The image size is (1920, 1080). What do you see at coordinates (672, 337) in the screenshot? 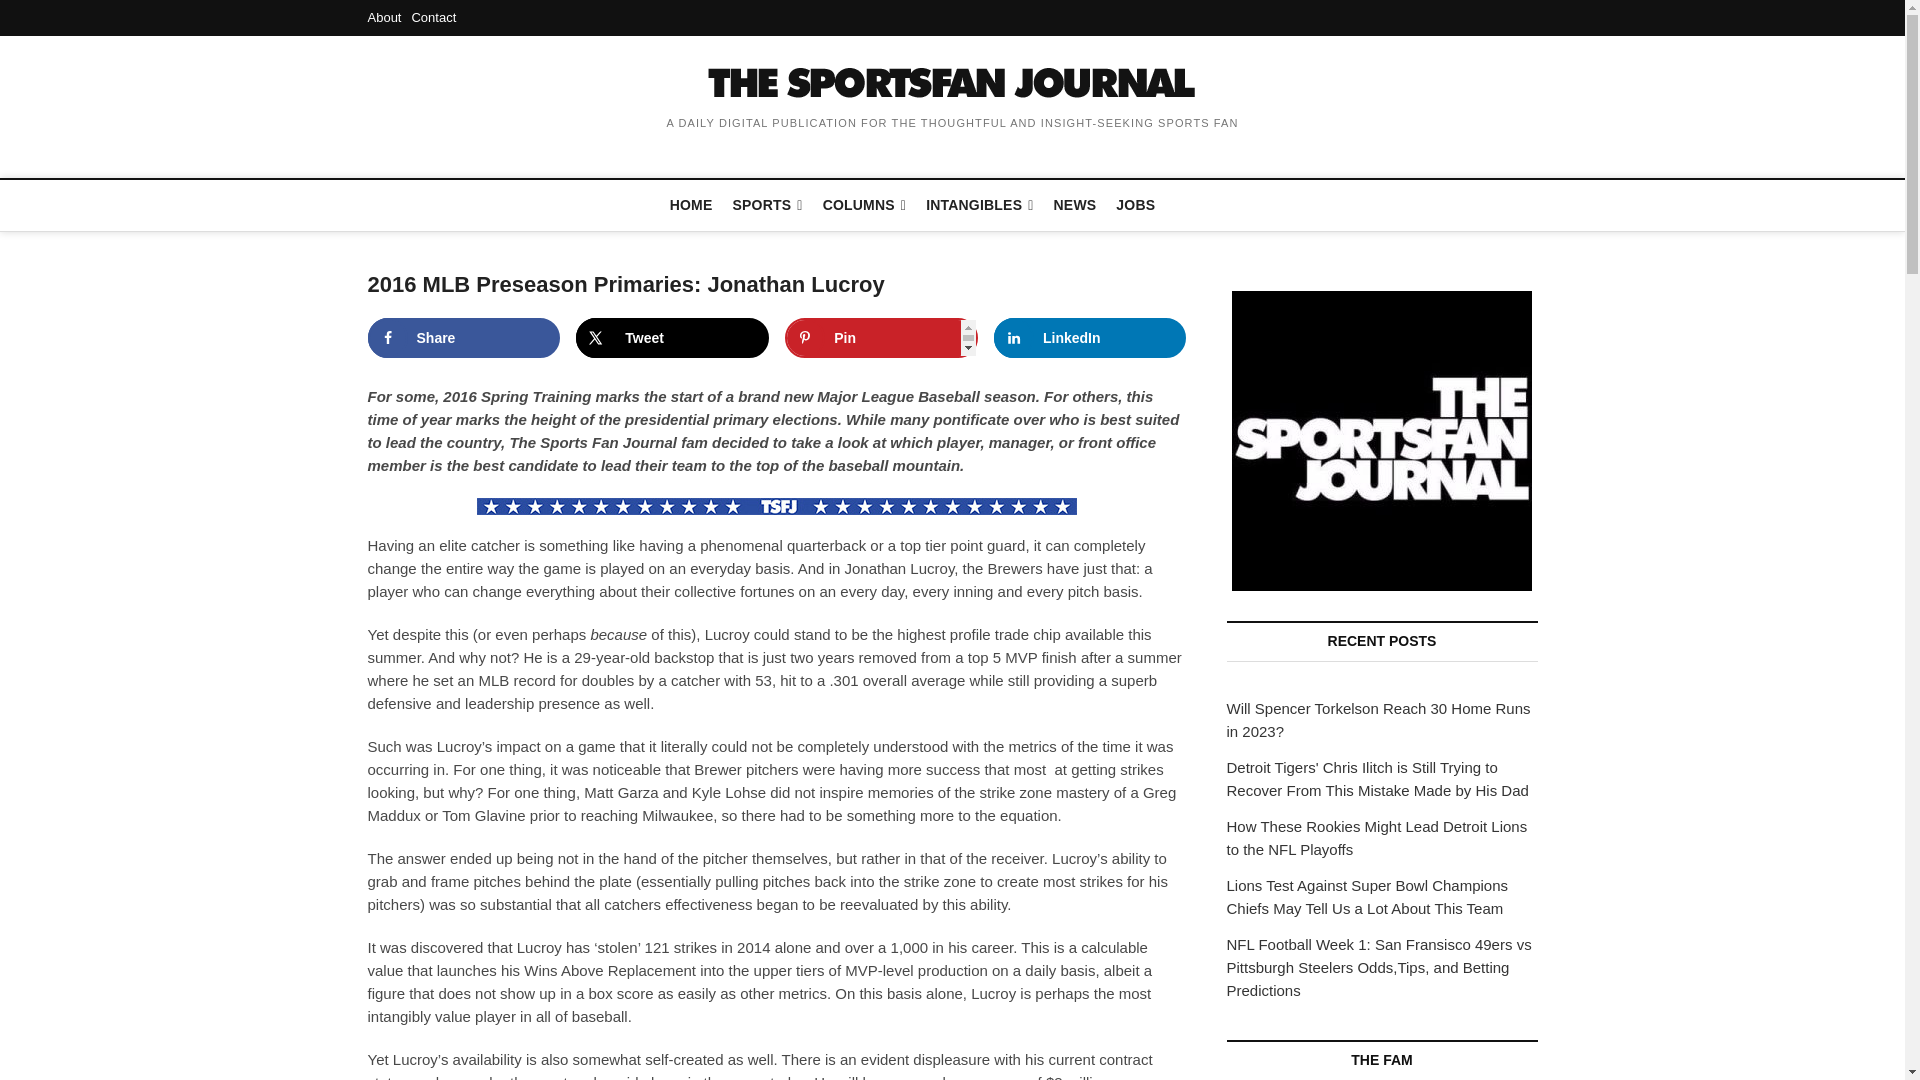
I see `Share on X` at bounding box center [672, 337].